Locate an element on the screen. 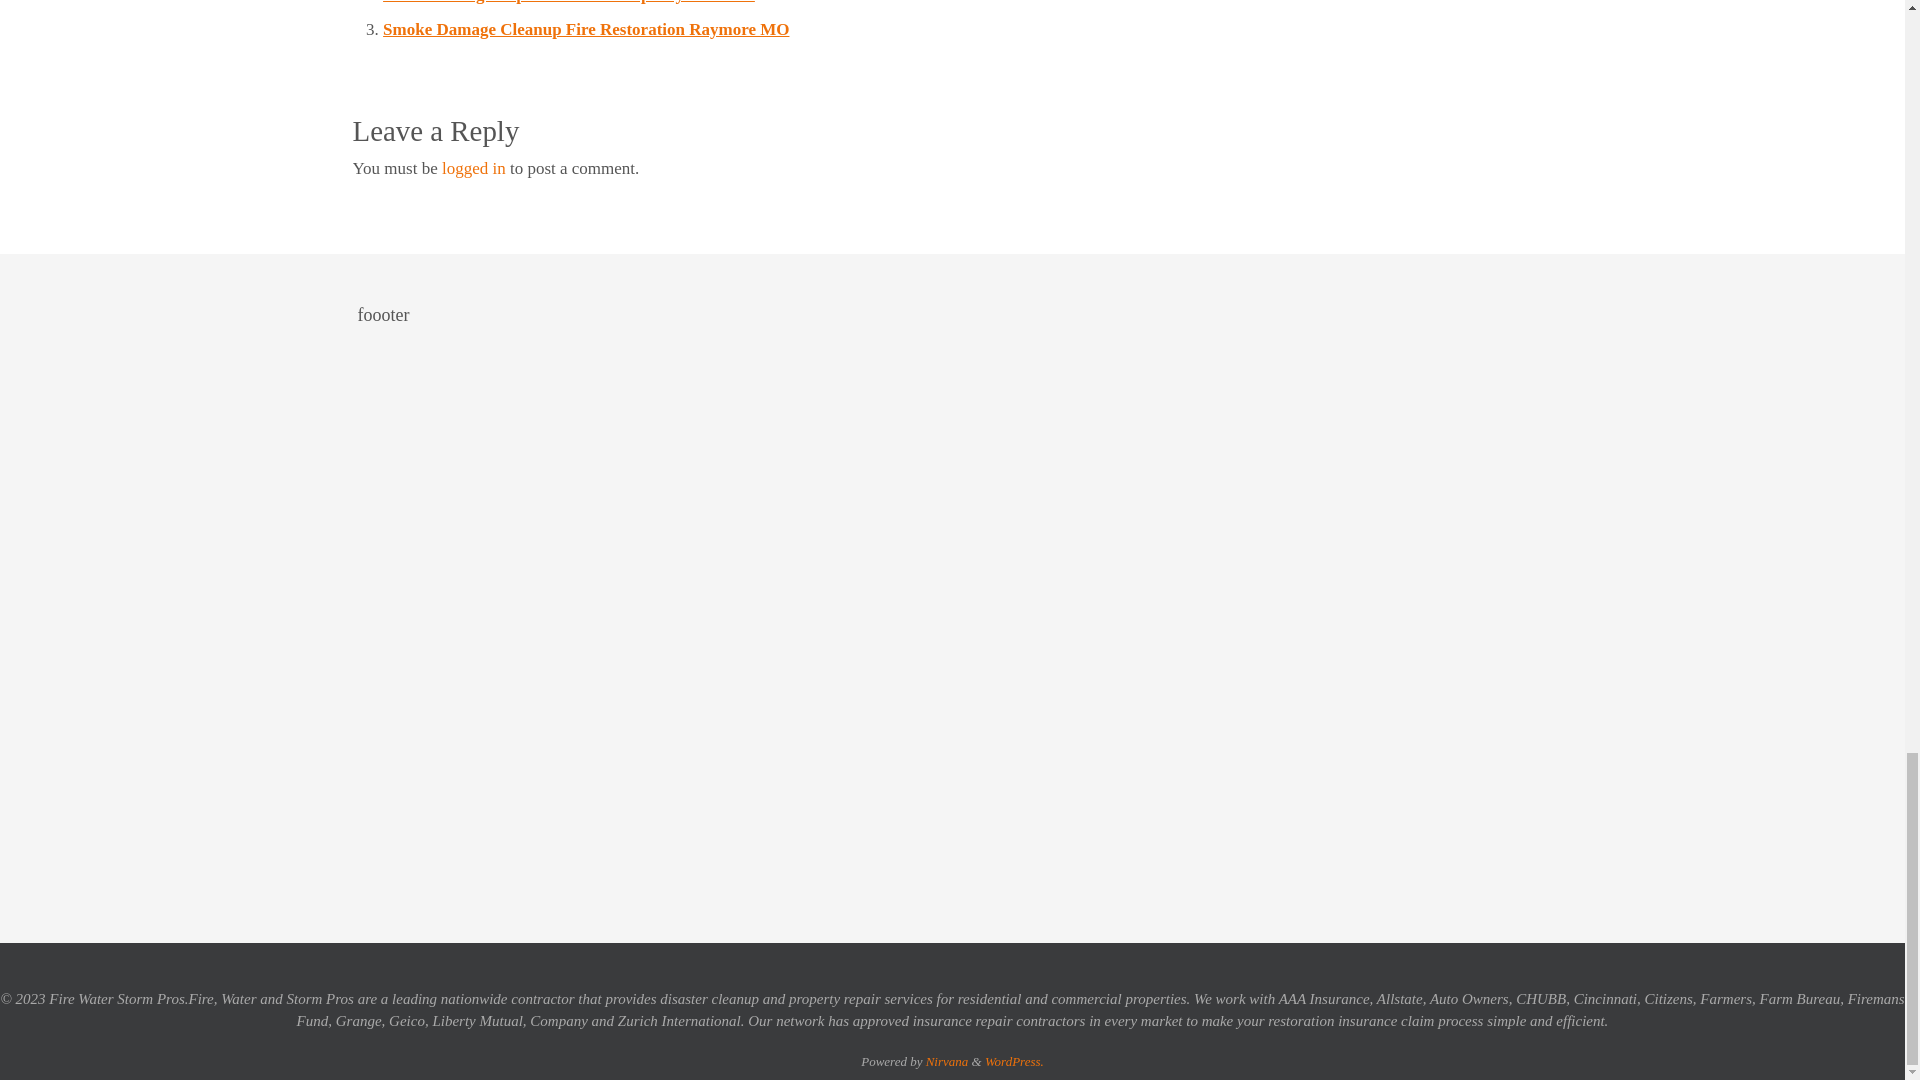 The width and height of the screenshot is (1920, 1080). Smoke Damage Cleanup Fire Restoration Raymore MO is located at coordinates (586, 29).